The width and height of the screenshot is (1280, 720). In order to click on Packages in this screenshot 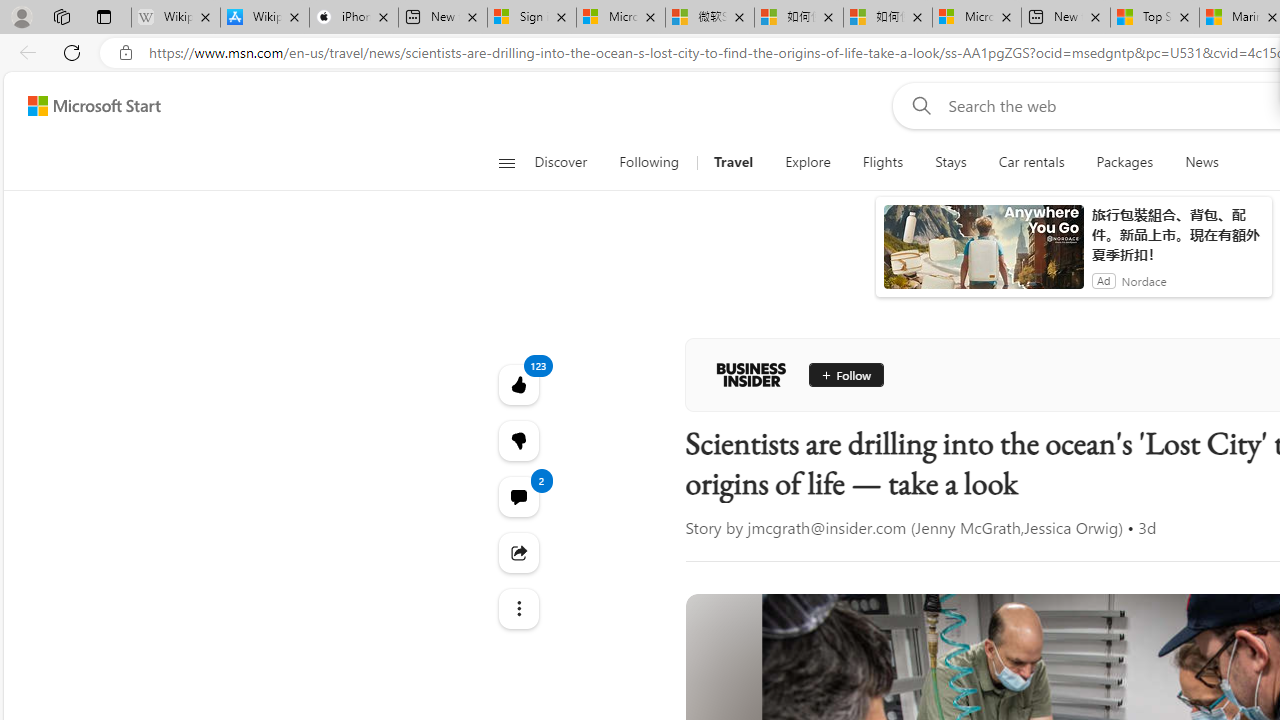, I will do `click(1124, 162)`.